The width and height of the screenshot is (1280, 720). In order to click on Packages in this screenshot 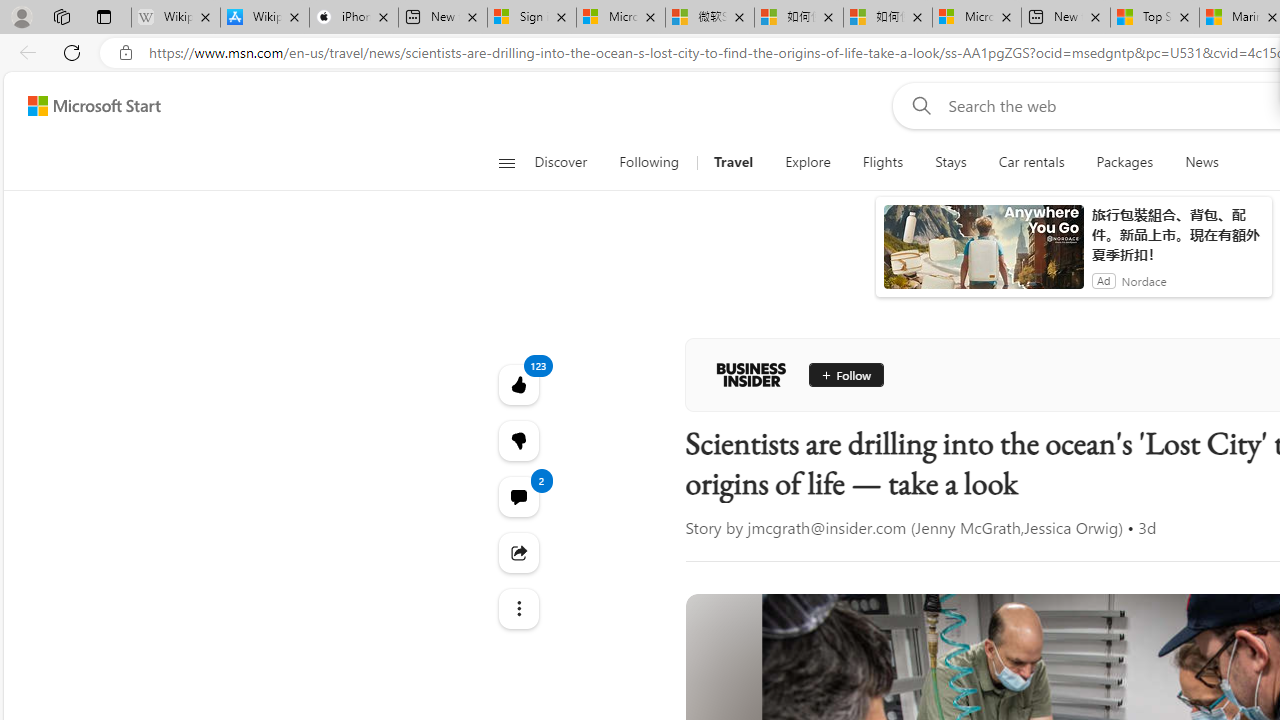, I will do `click(1124, 162)`.